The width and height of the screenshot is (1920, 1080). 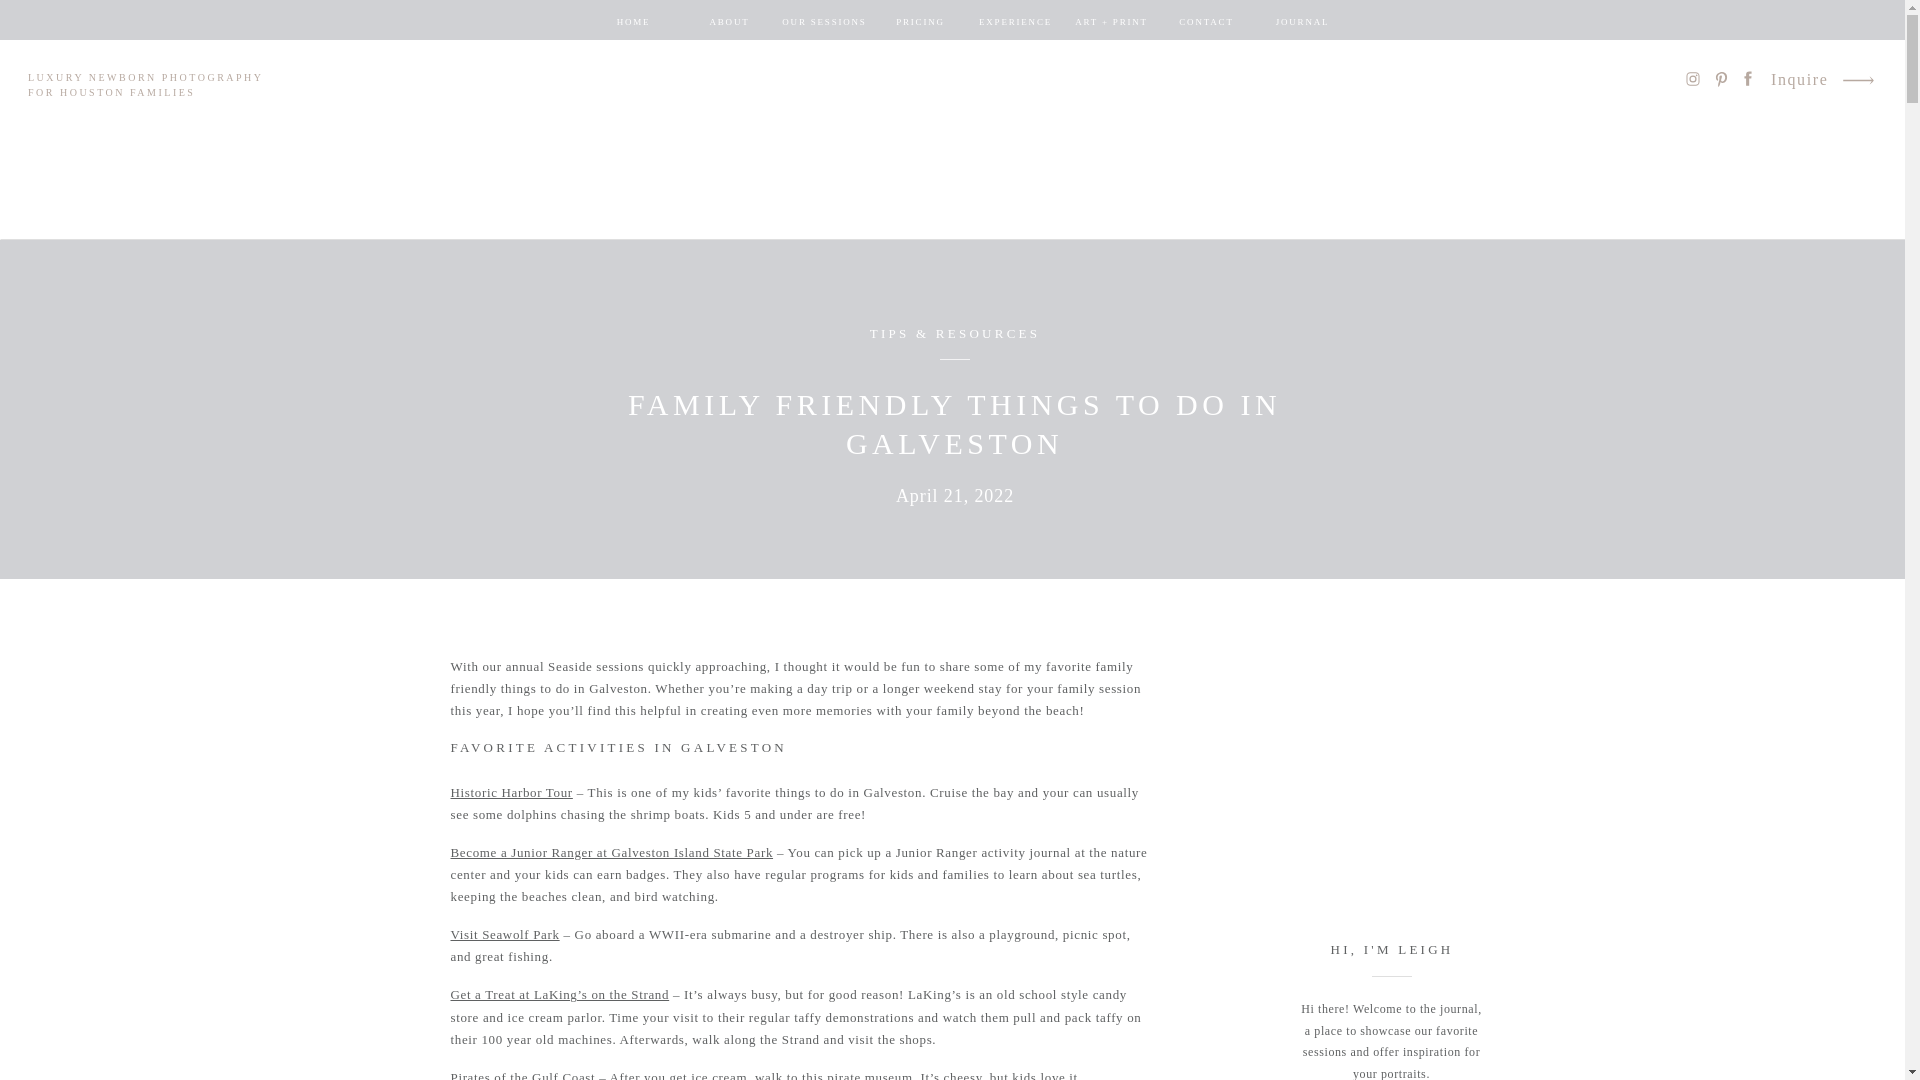 What do you see at coordinates (823, 23) in the screenshot?
I see `OUR SESSIONS` at bounding box center [823, 23].